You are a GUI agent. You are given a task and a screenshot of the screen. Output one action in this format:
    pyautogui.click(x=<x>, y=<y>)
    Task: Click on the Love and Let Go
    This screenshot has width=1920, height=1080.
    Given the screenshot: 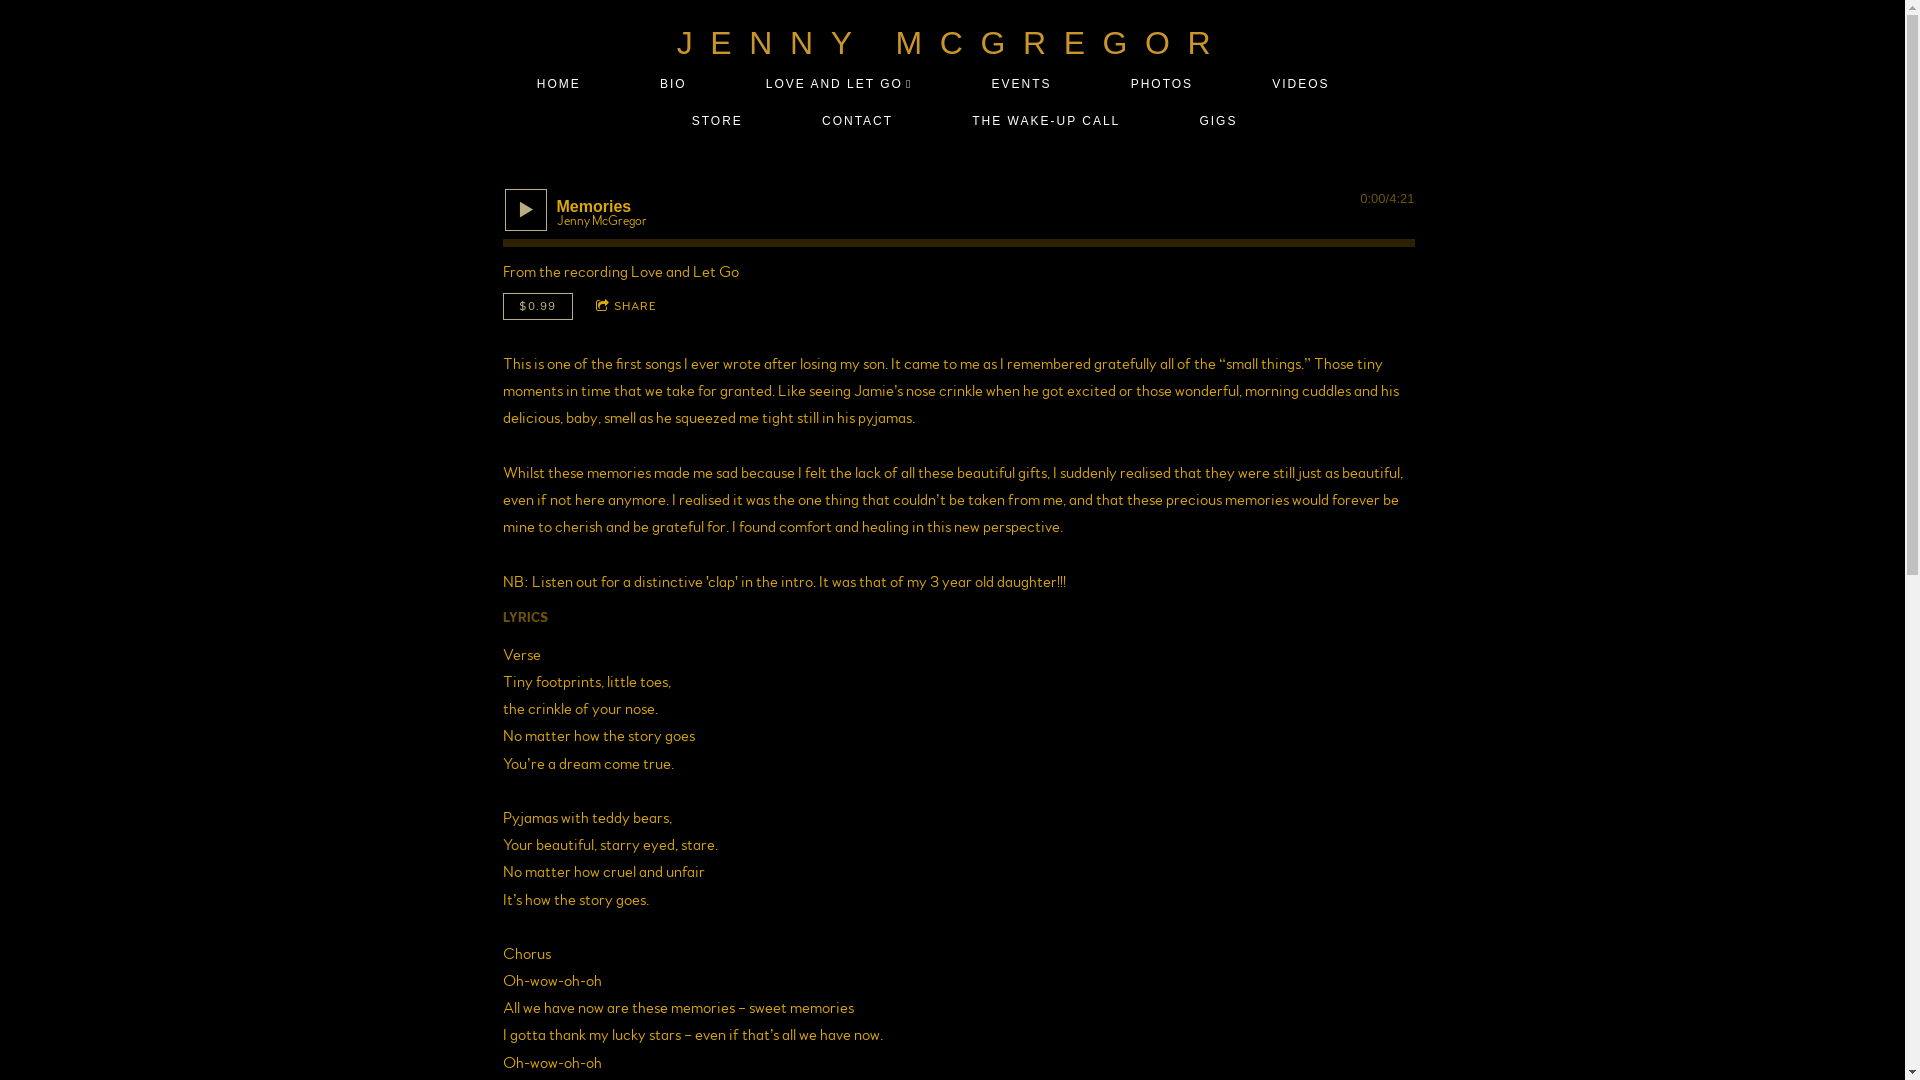 What is the action you would take?
    pyautogui.click(x=684, y=272)
    